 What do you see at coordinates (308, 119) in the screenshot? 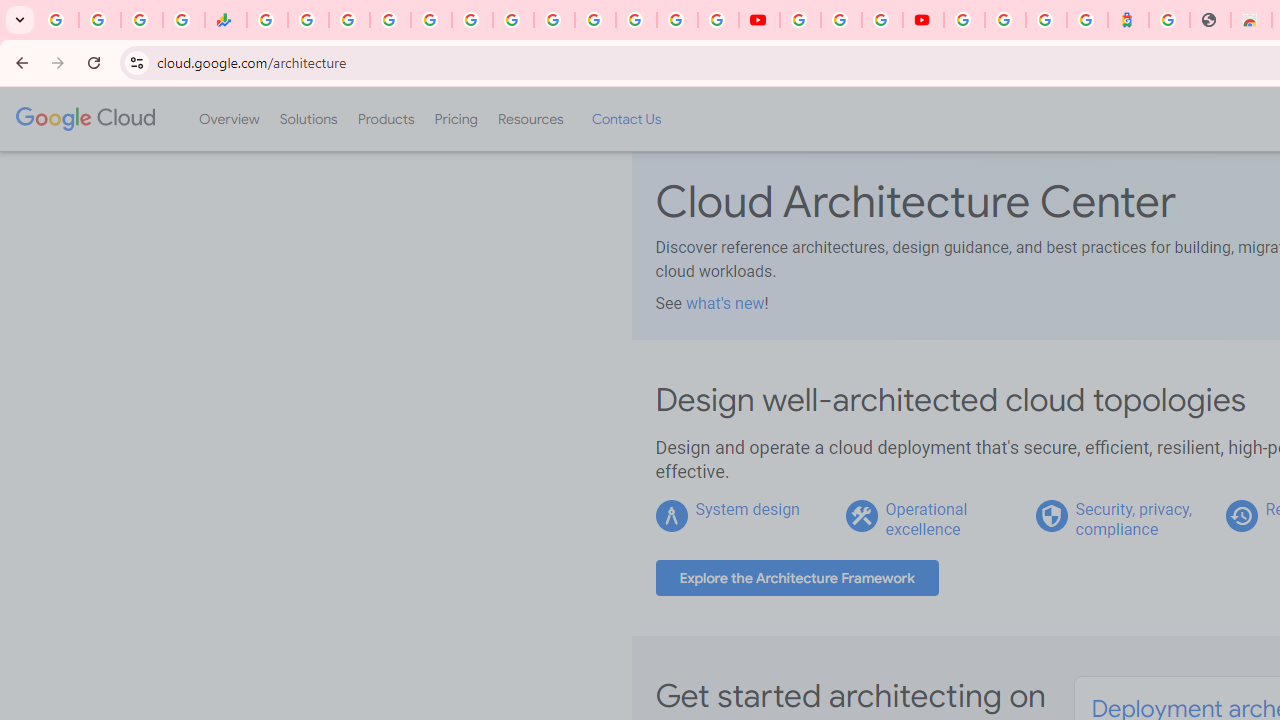
I see `Solutions` at bounding box center [308, 119].